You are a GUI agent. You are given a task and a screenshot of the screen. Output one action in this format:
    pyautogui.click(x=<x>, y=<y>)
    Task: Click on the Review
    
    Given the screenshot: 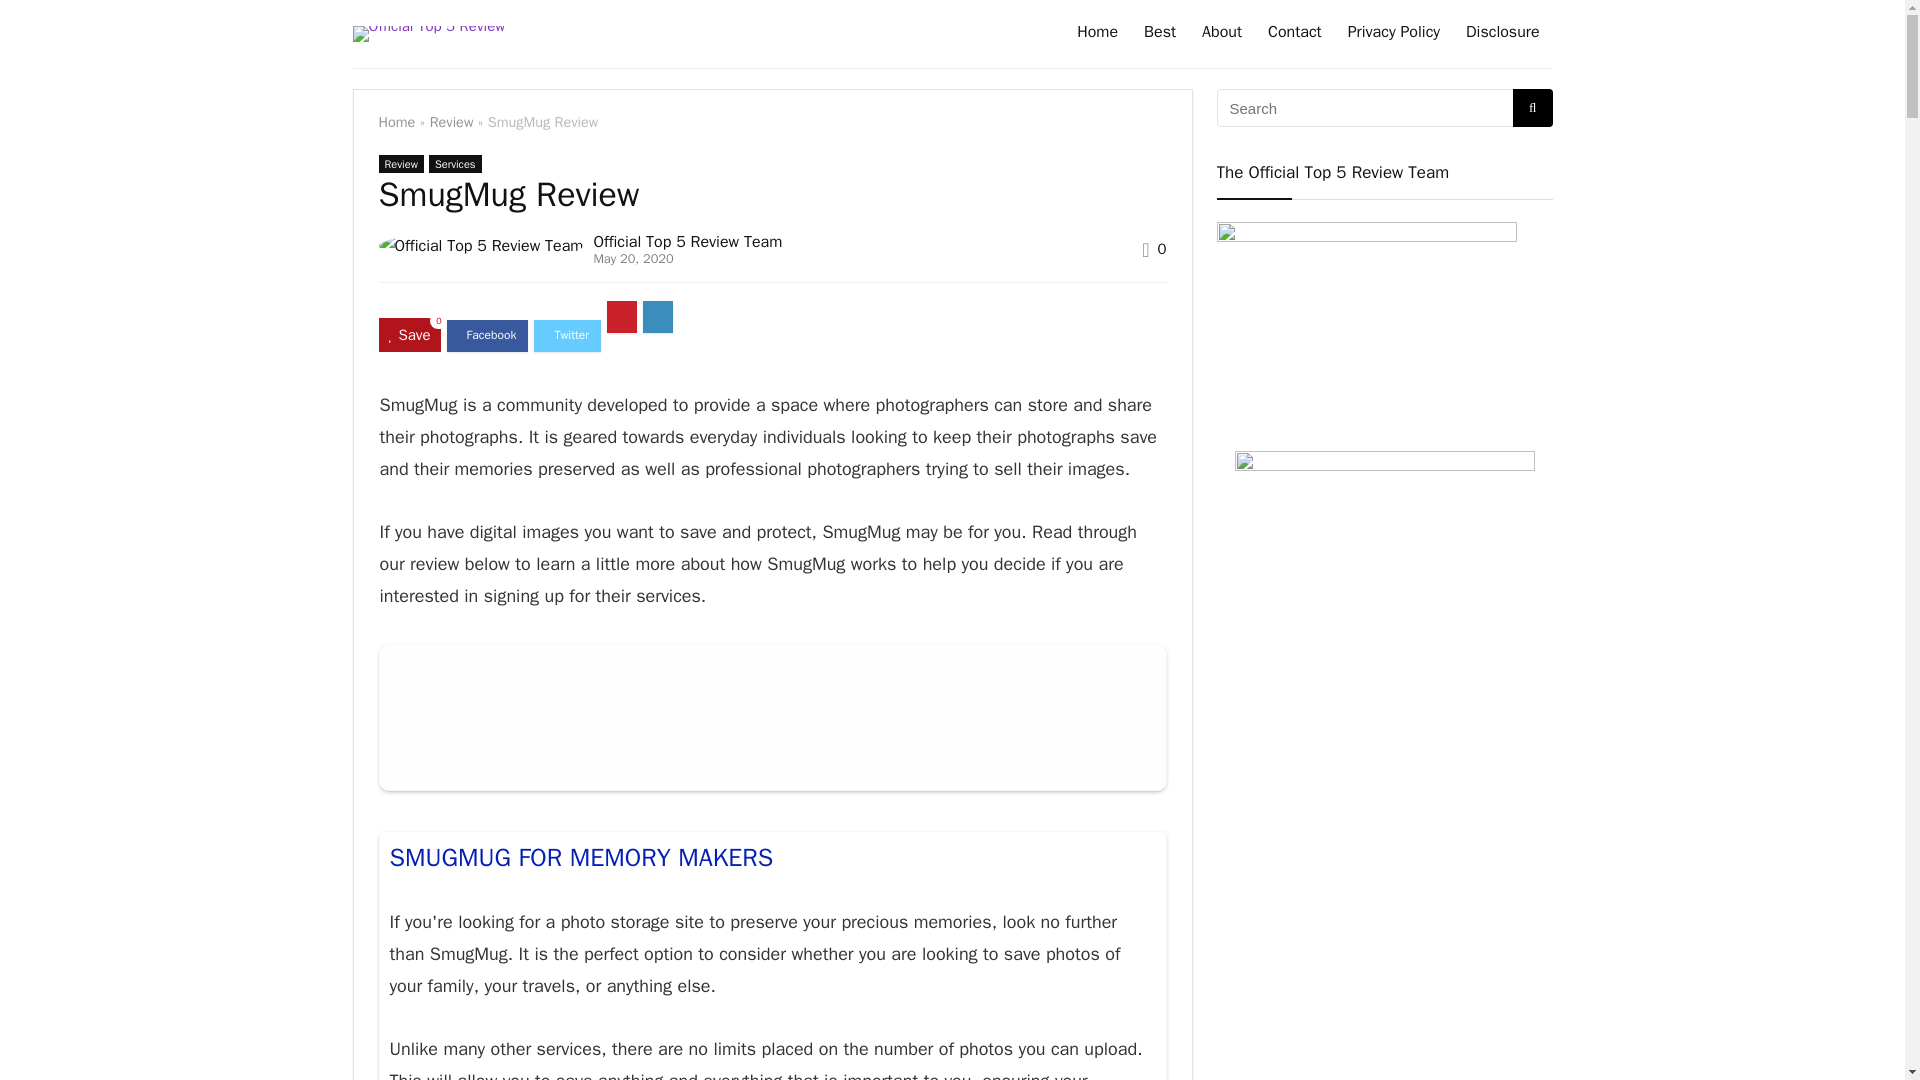 What is the action you would take?
    pyautogui.click(x=452, y=122)
    